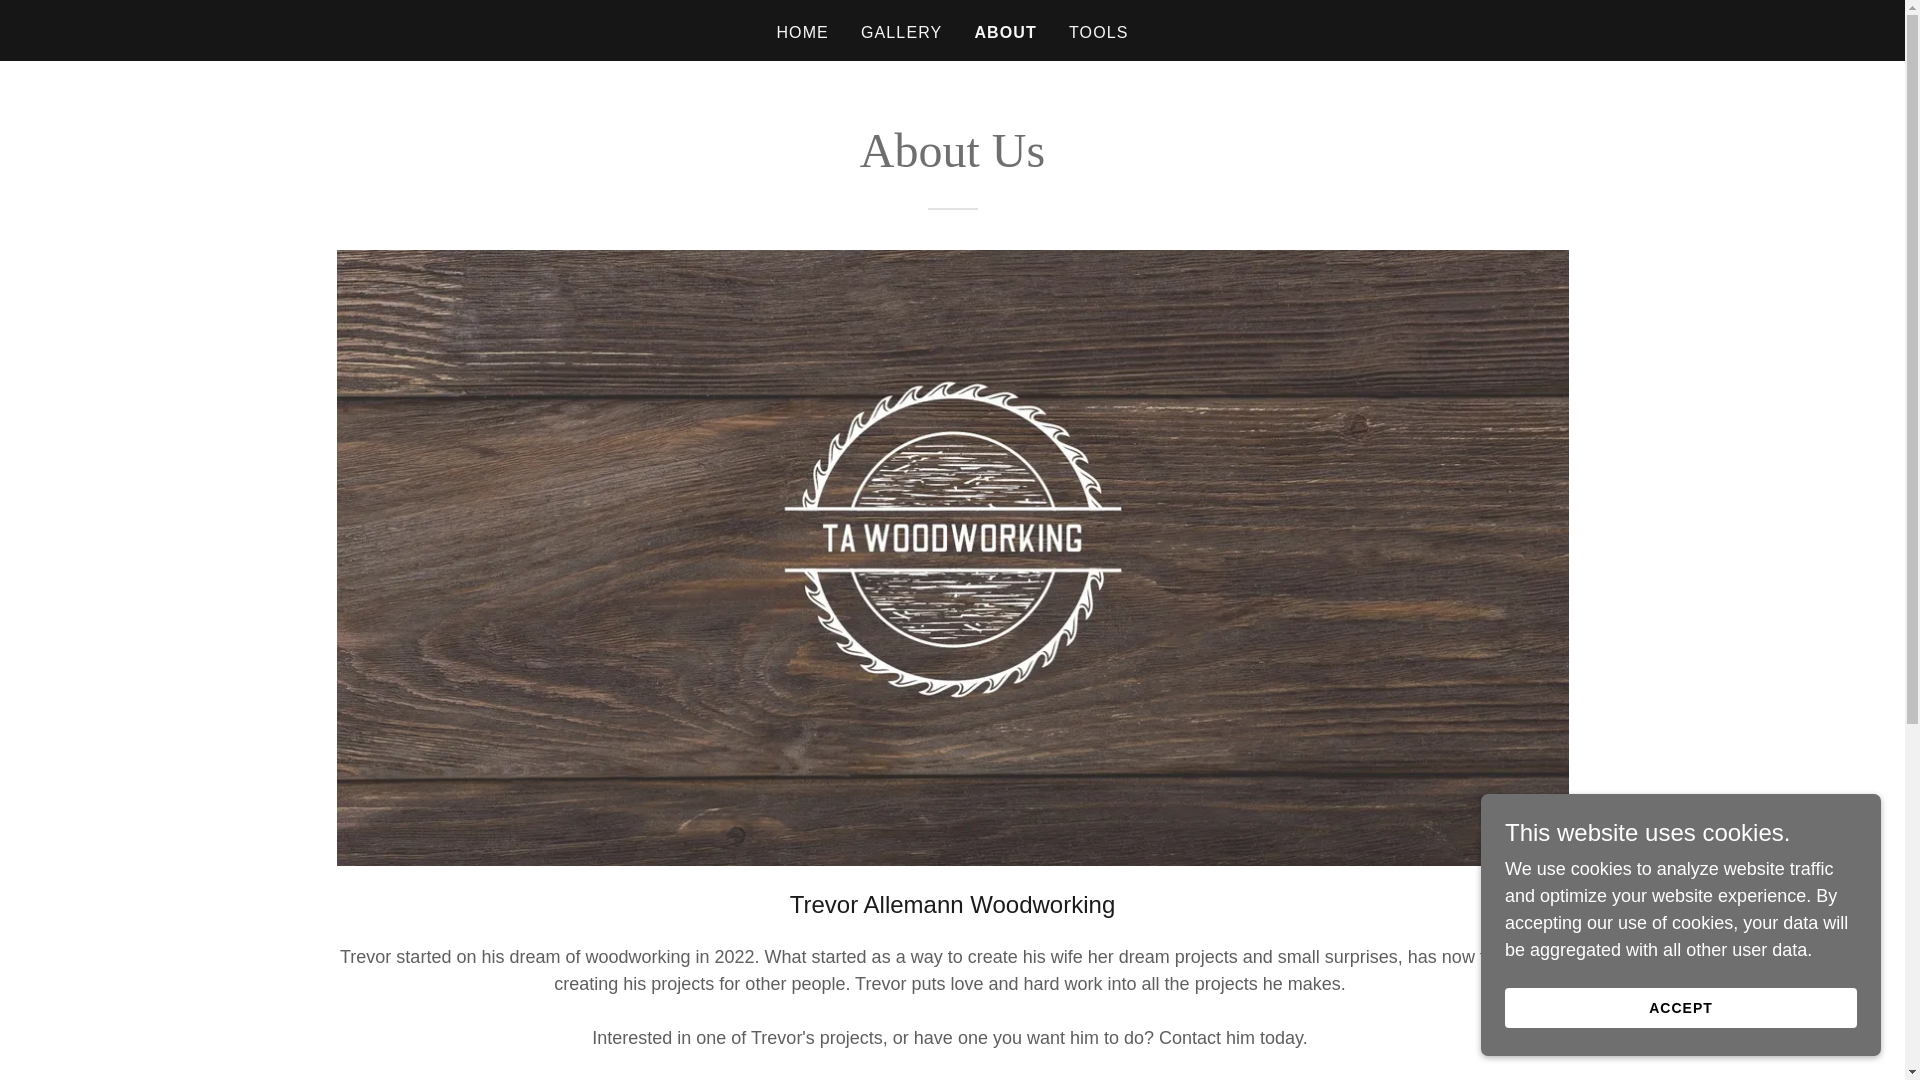  Describe the element at coordinates (1680, 1008) in the screenshot. I see `ACCEPT` at that location.